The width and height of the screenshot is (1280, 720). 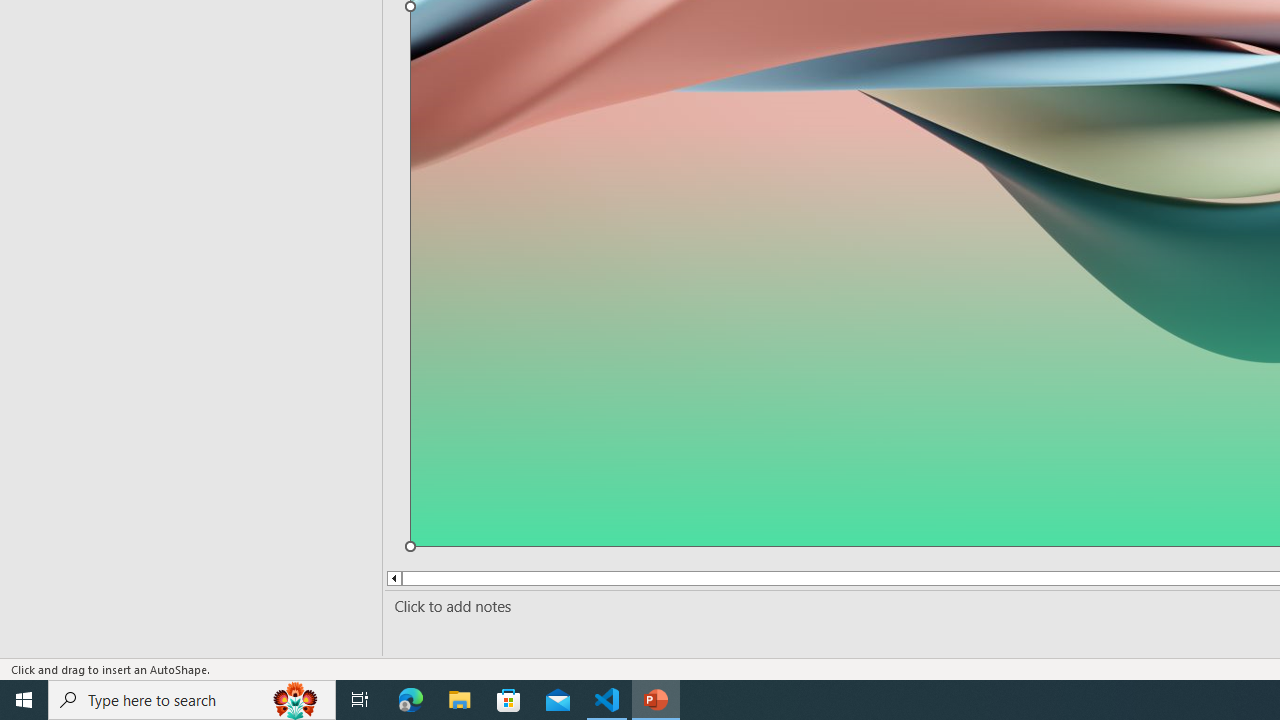 What do you see at coordinates (656, 700) in the screenshot?
I see `PowerPoint - 1 running window` at bounding box center [656, 700].